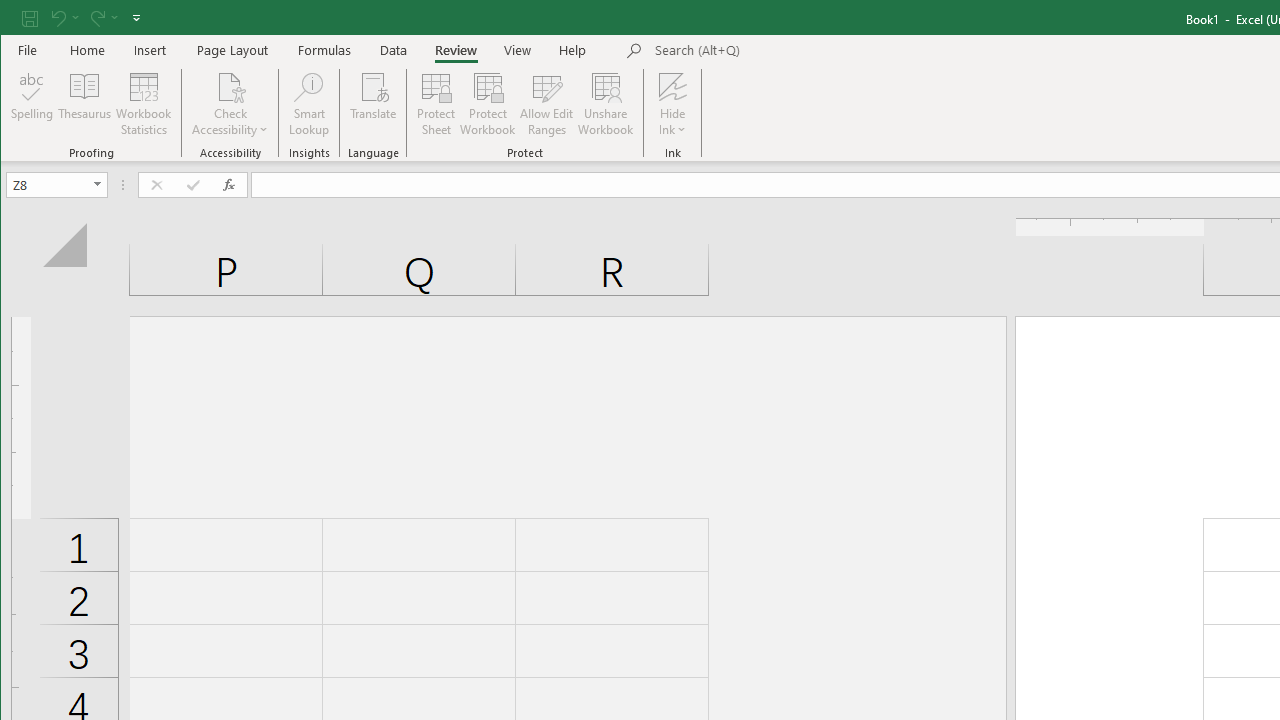  Describe the element at coordinates (88, 50) in the screenshot. I see `Home` at that location.